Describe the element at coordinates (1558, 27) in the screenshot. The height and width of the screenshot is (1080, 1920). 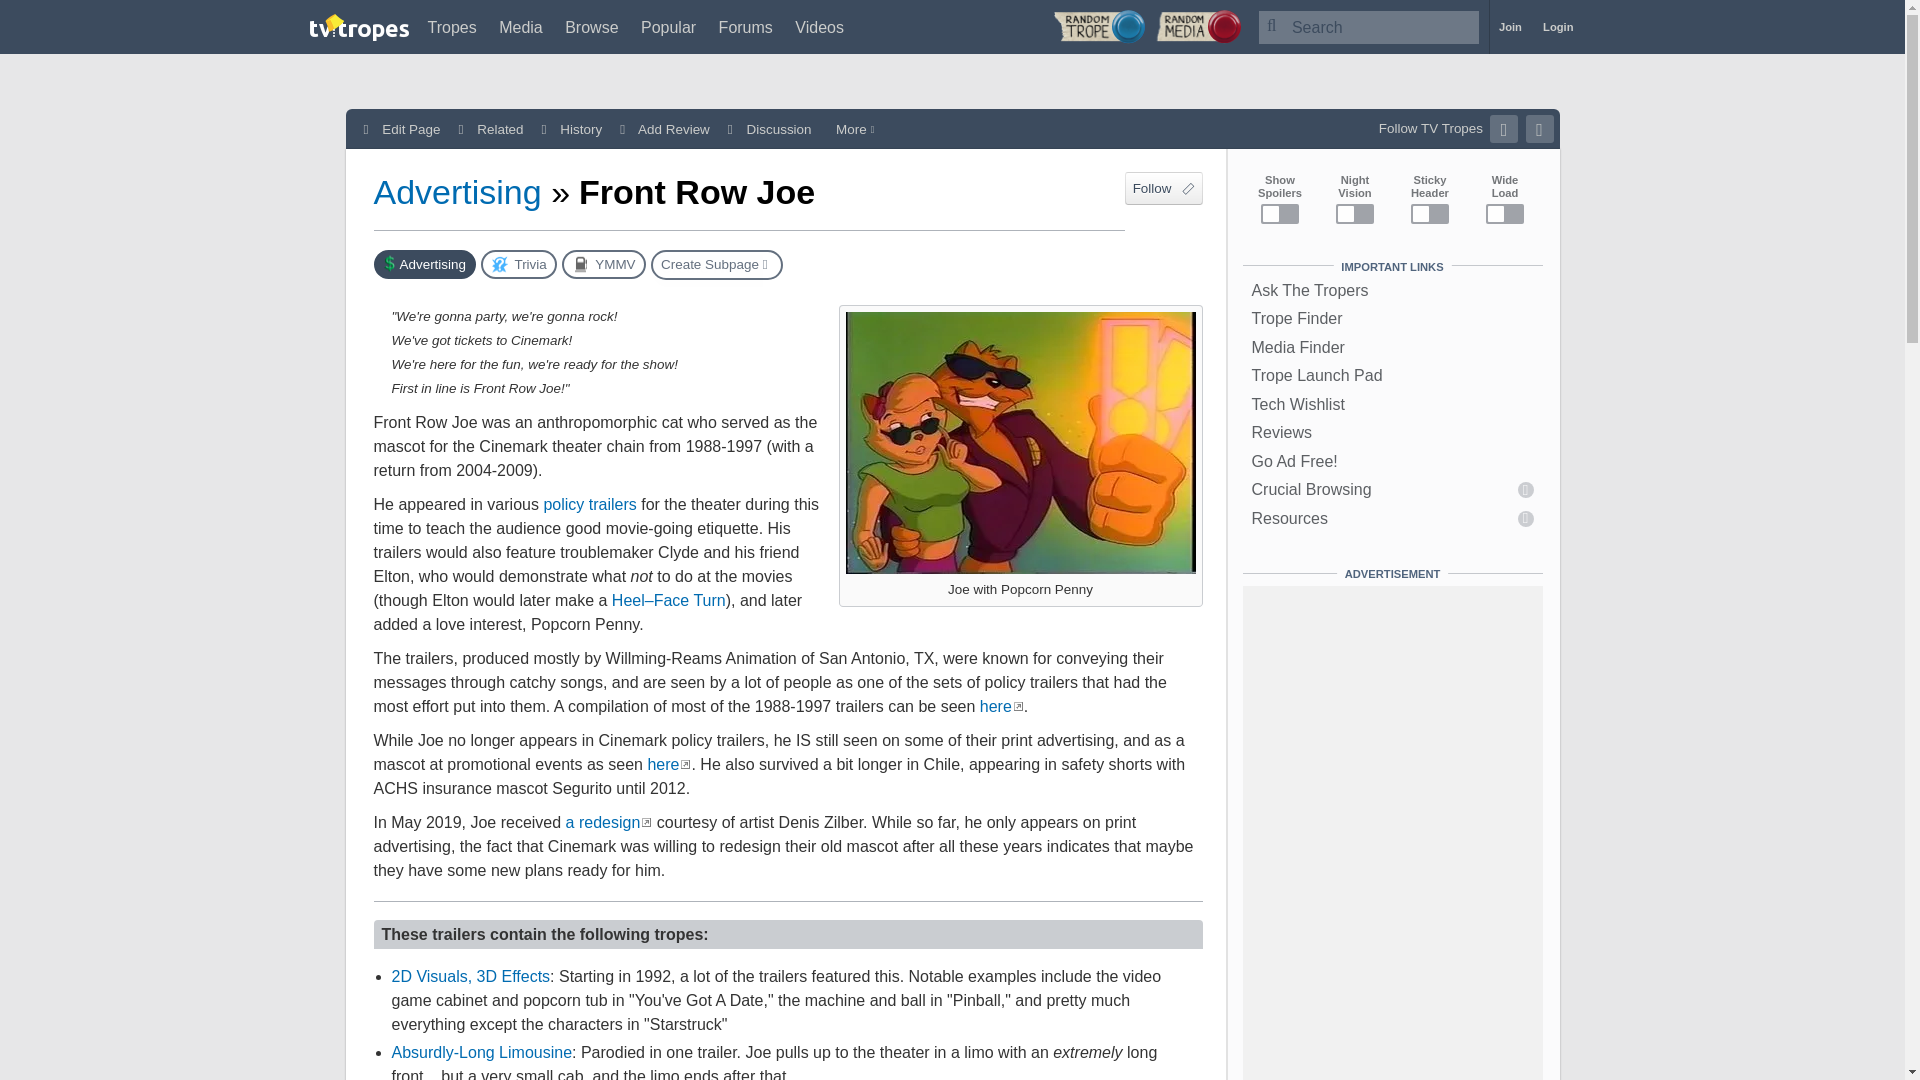
I see `Login` at that location.